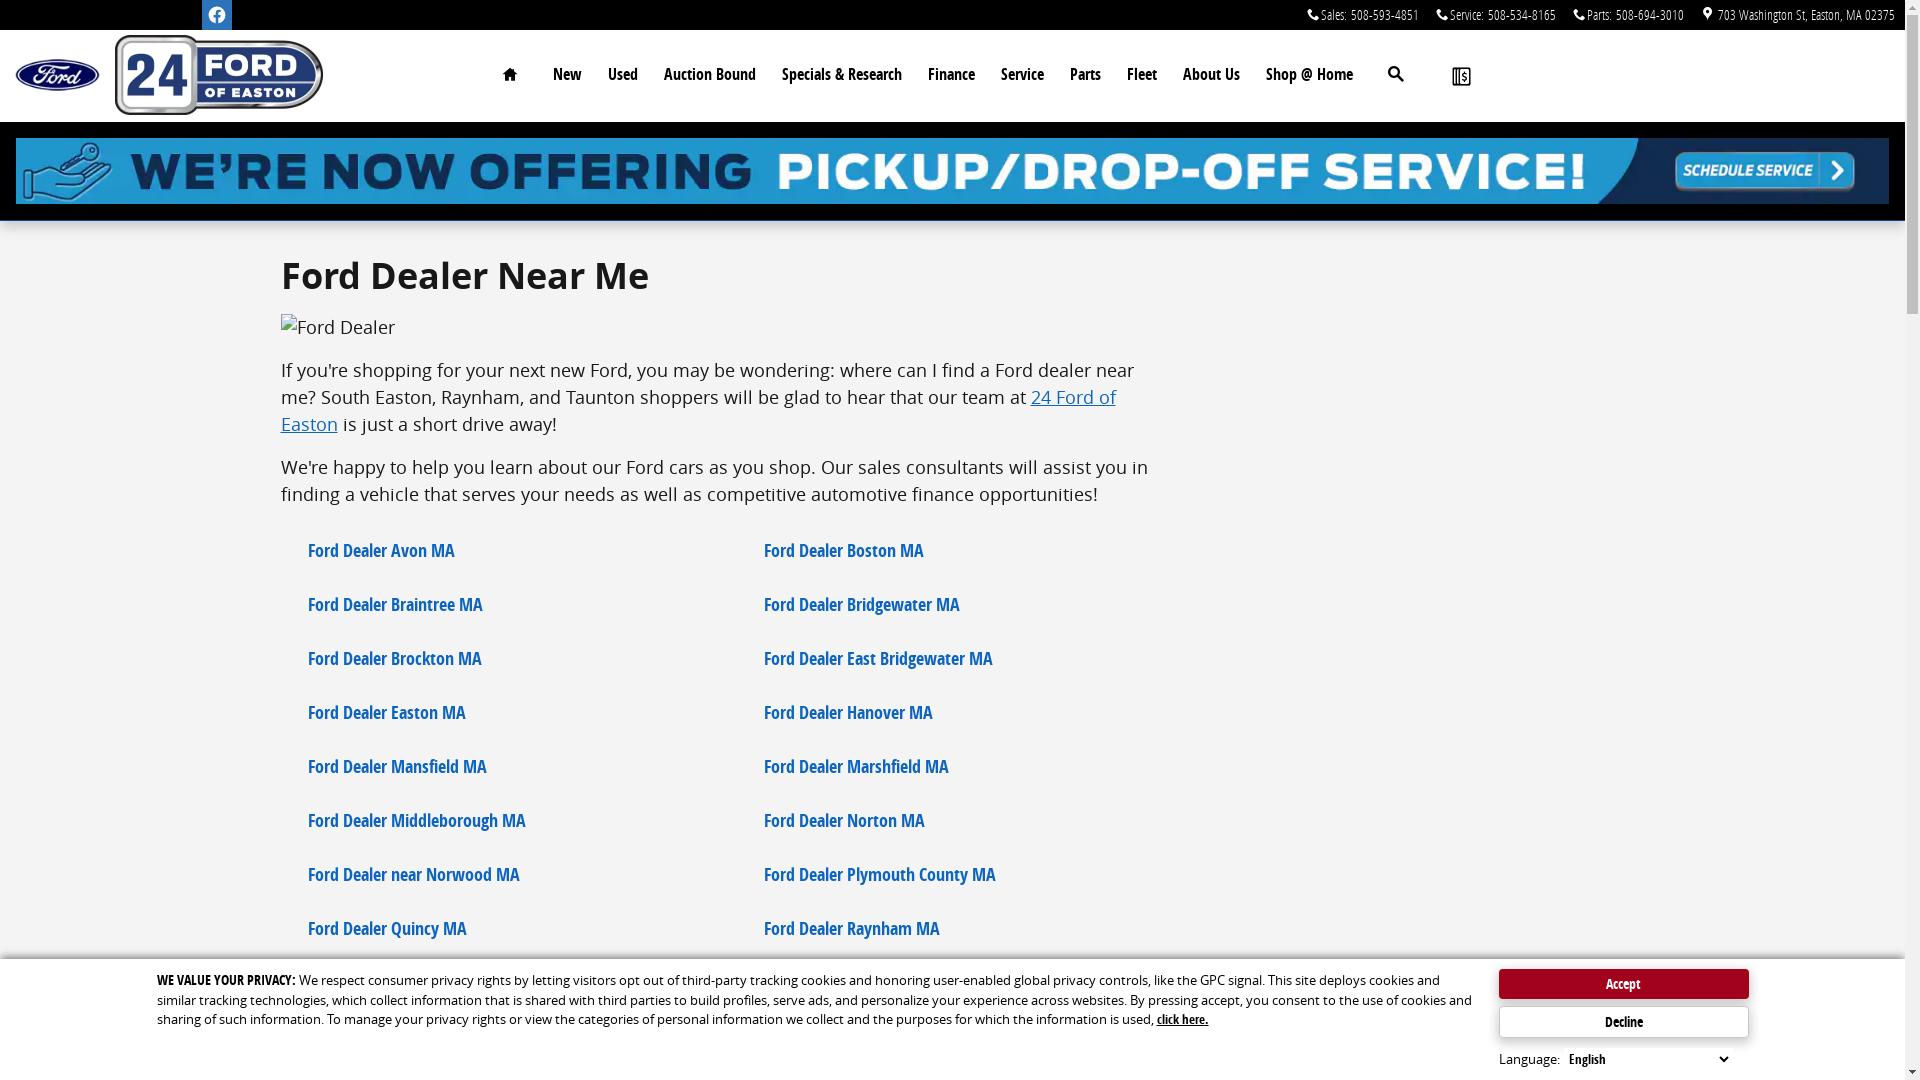 The image size is (1920, 1080). What do you see at coordinates (879, 875) in the screenshot?
I see `Ford Dealer Plymouth County MA` at bounding box center [879, 875].